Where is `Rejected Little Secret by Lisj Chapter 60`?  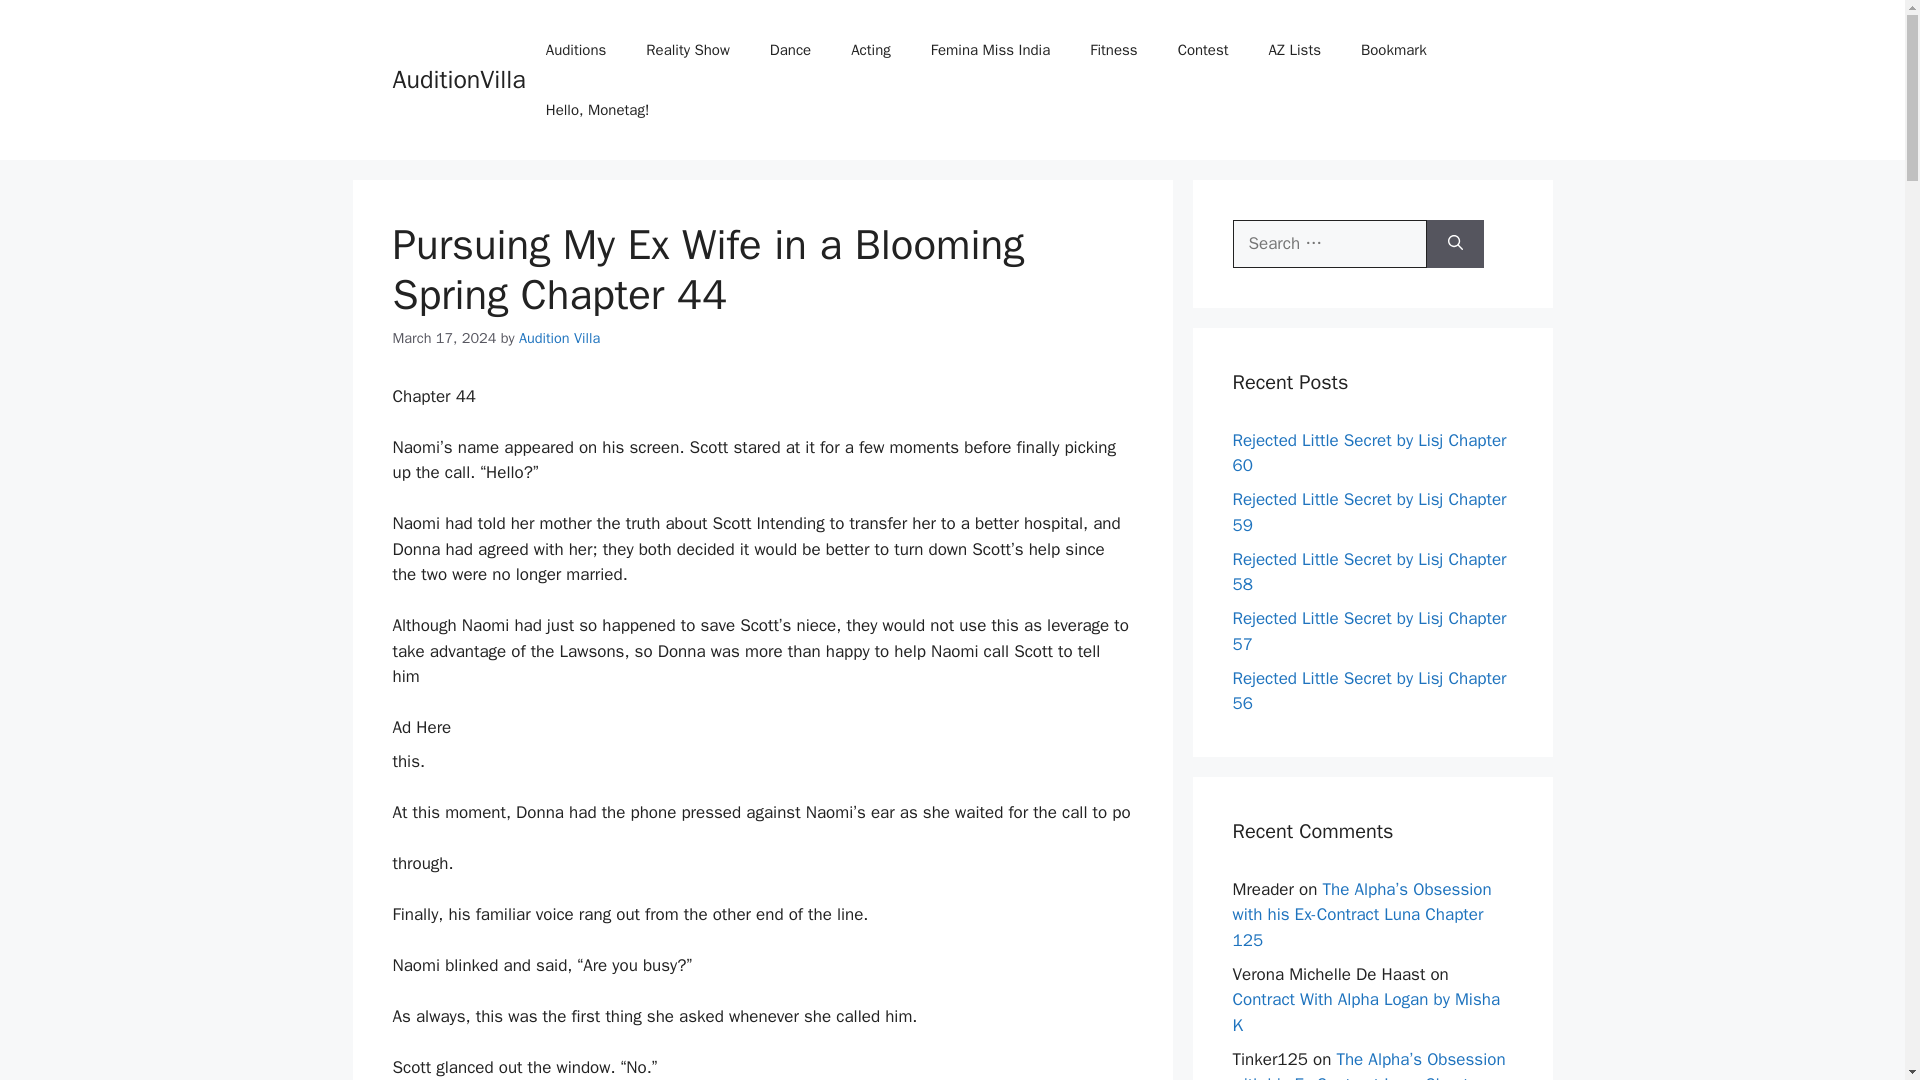
Rejected Little Secret by Lisj Chapter 60 is located at coordinates (1368, 453).